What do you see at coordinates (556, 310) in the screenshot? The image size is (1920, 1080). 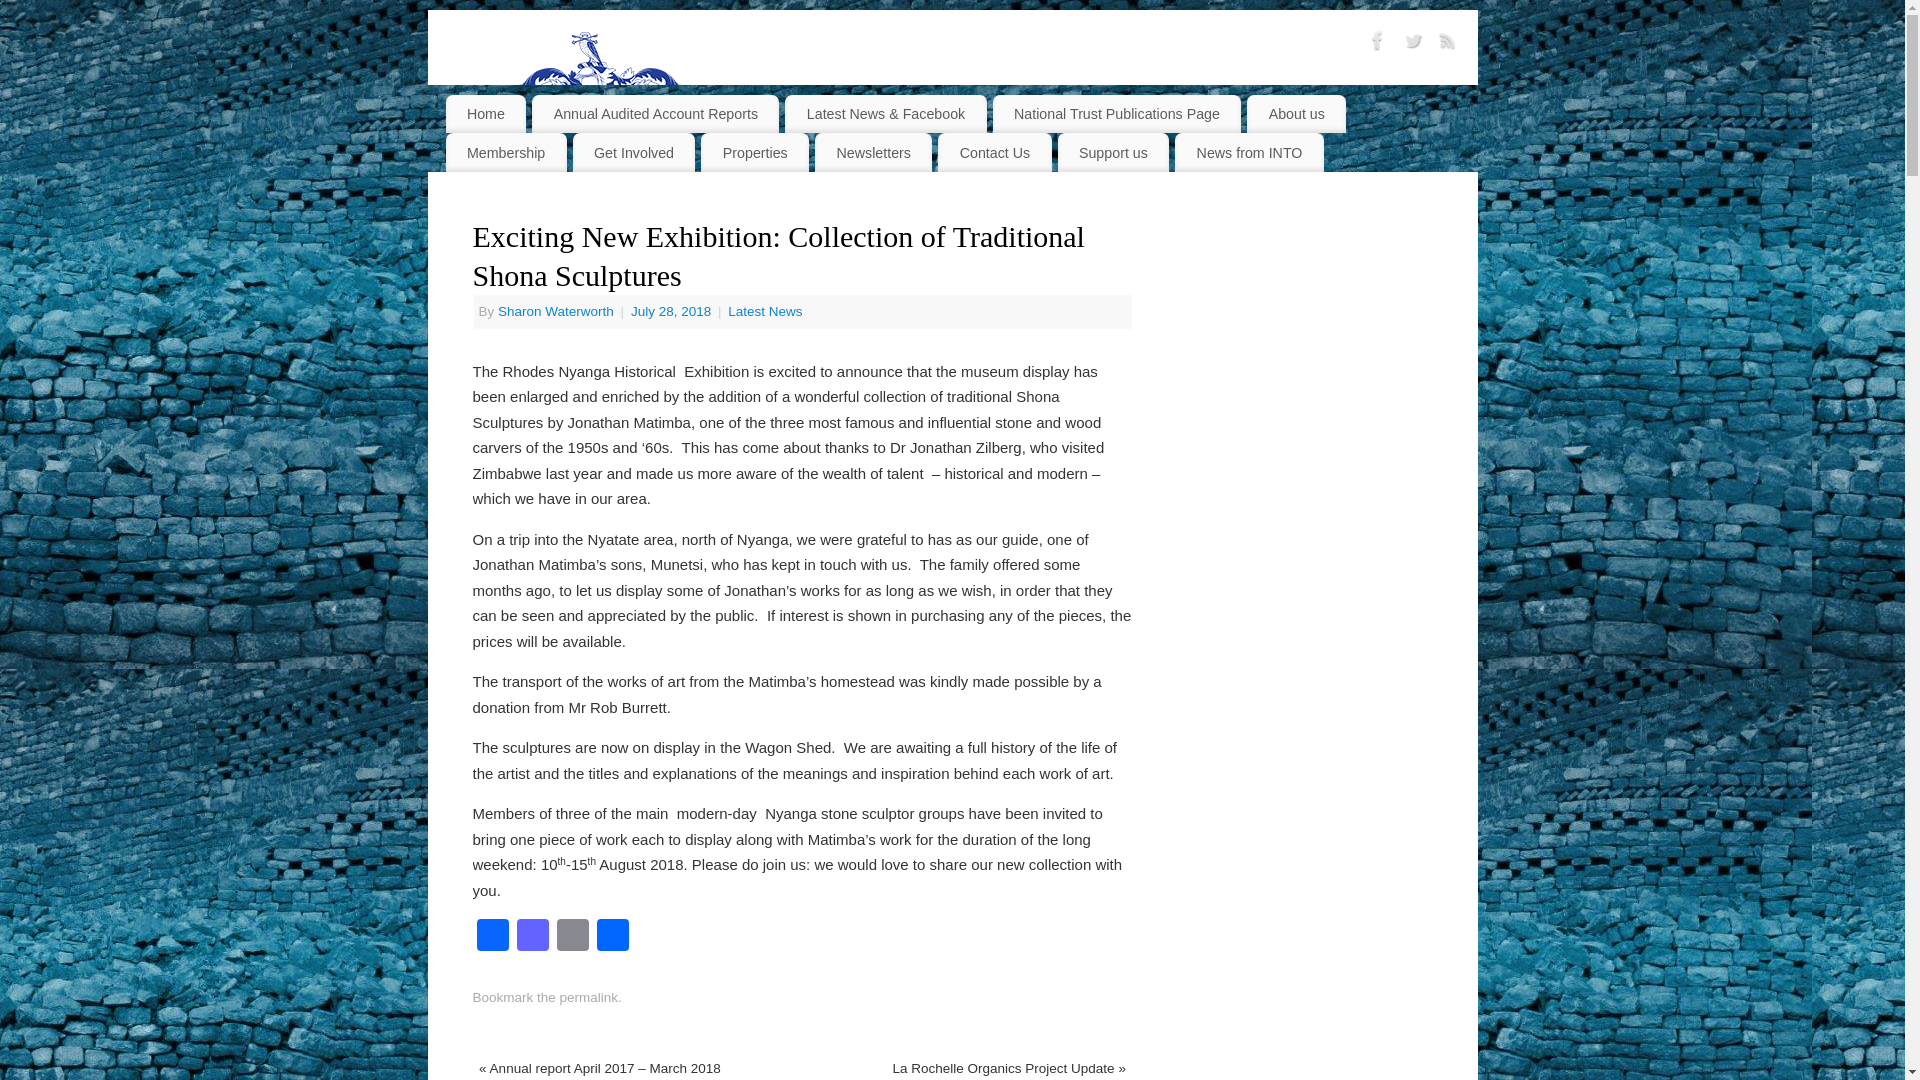 I see `View all posts by Sharon Waterworth` at bounding box center [556, 310].